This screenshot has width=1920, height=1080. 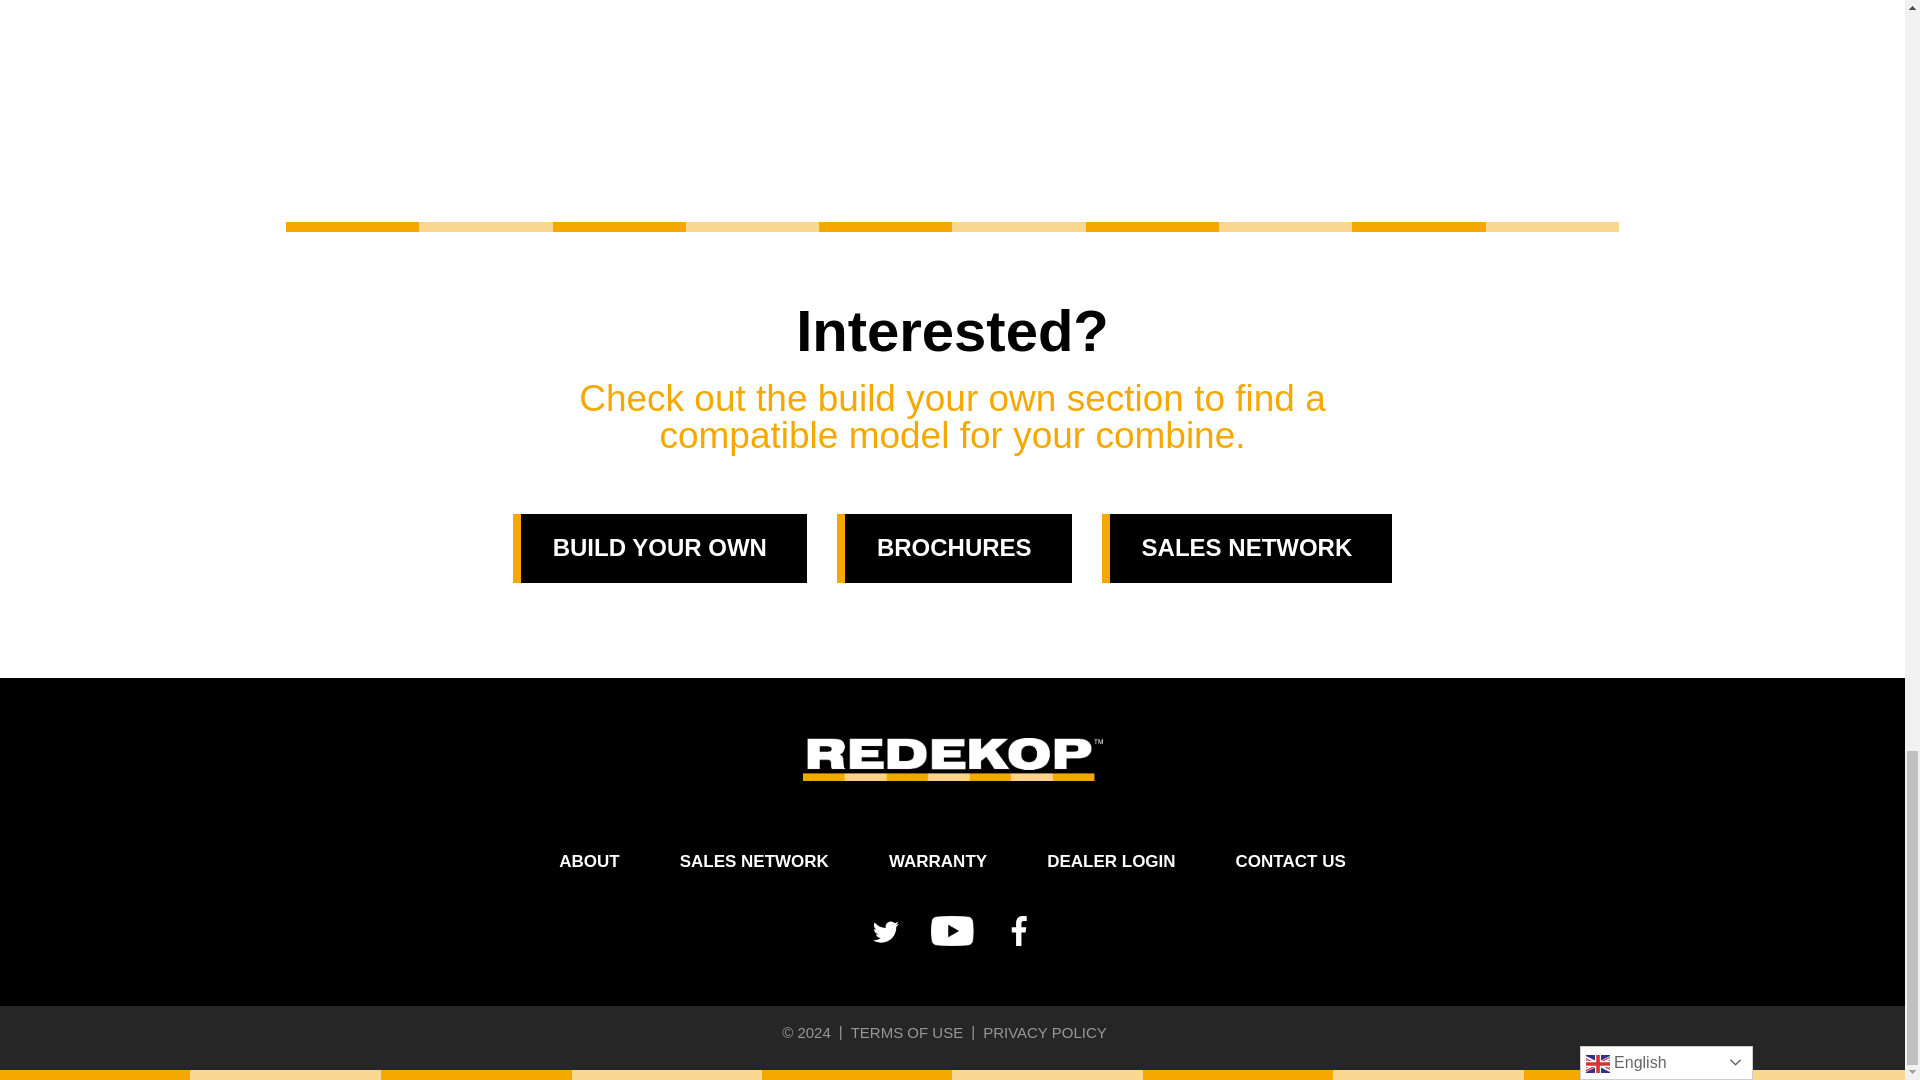 What do you see at coordinates (954, 548) in the screenshot?
I see `BROCHURES` at bounding box center [954, 548].